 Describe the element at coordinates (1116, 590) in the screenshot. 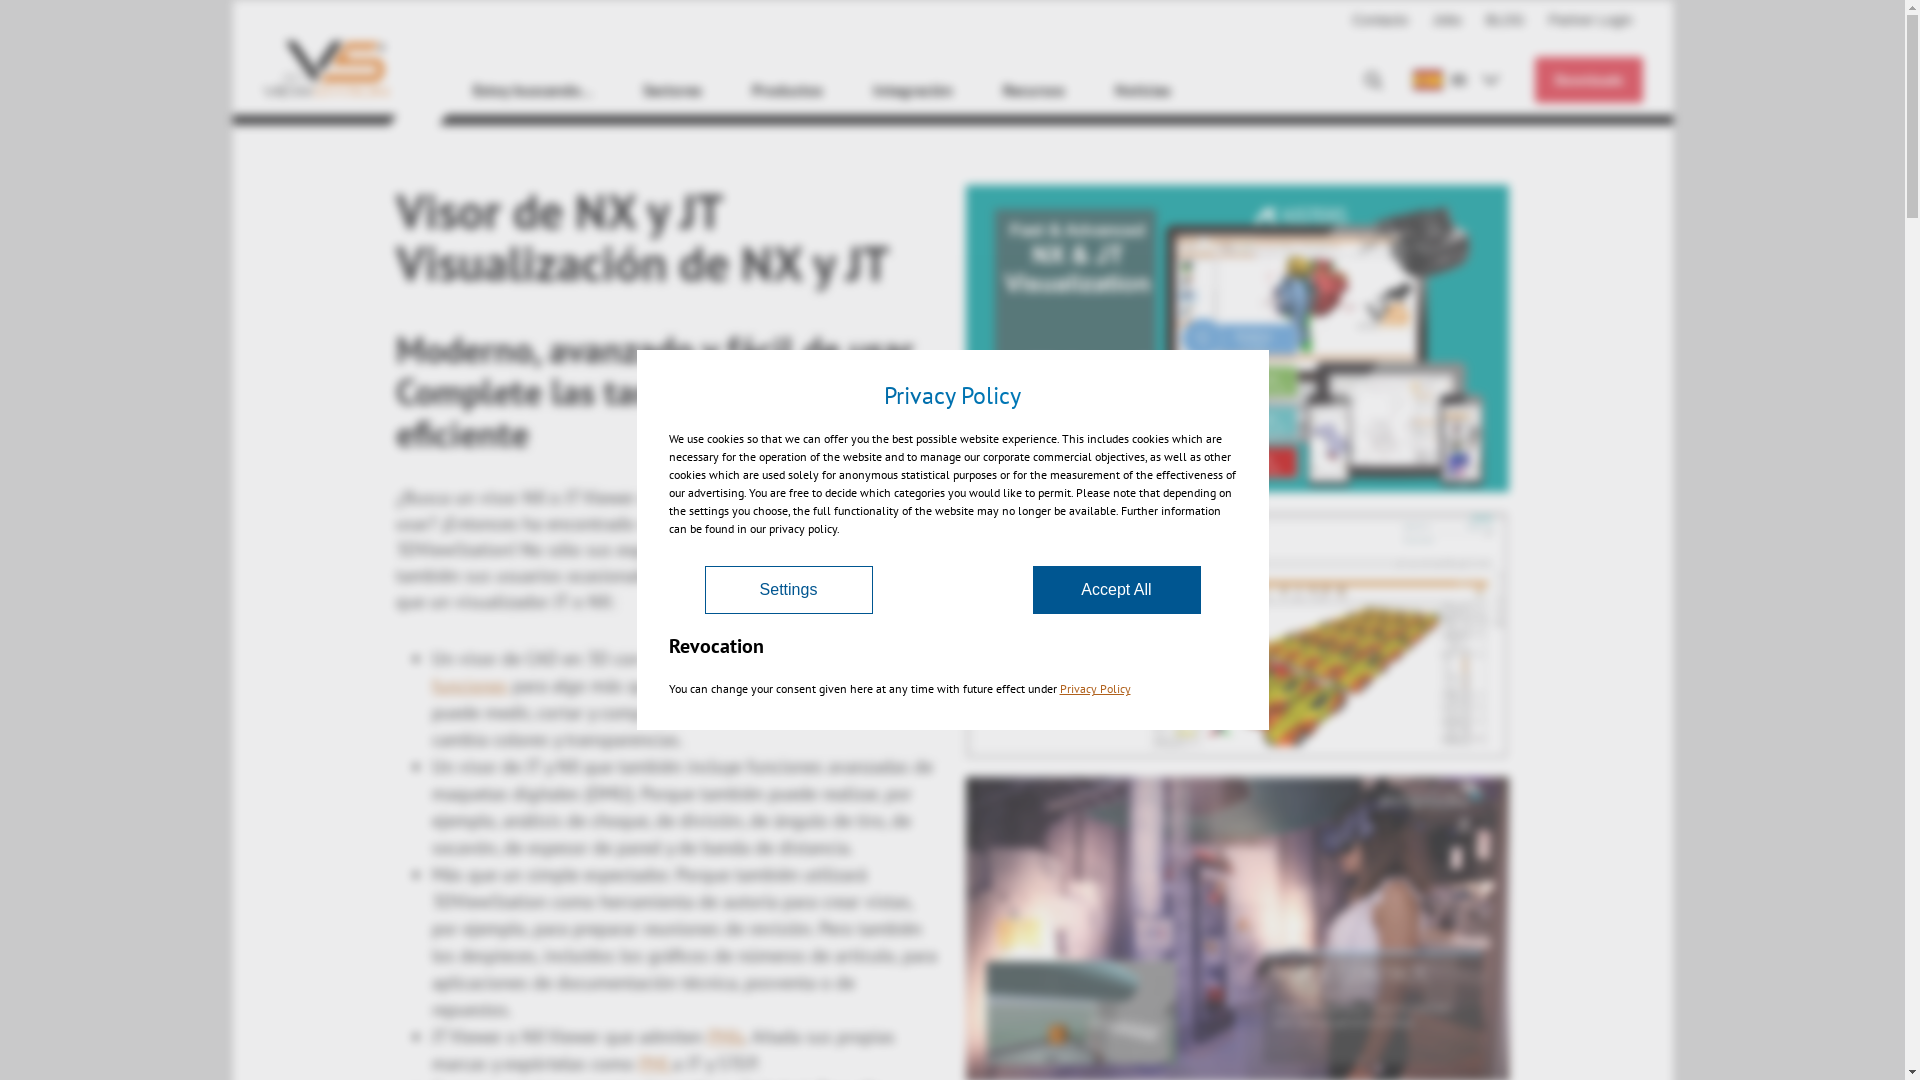

I see `Accept All` at that location.